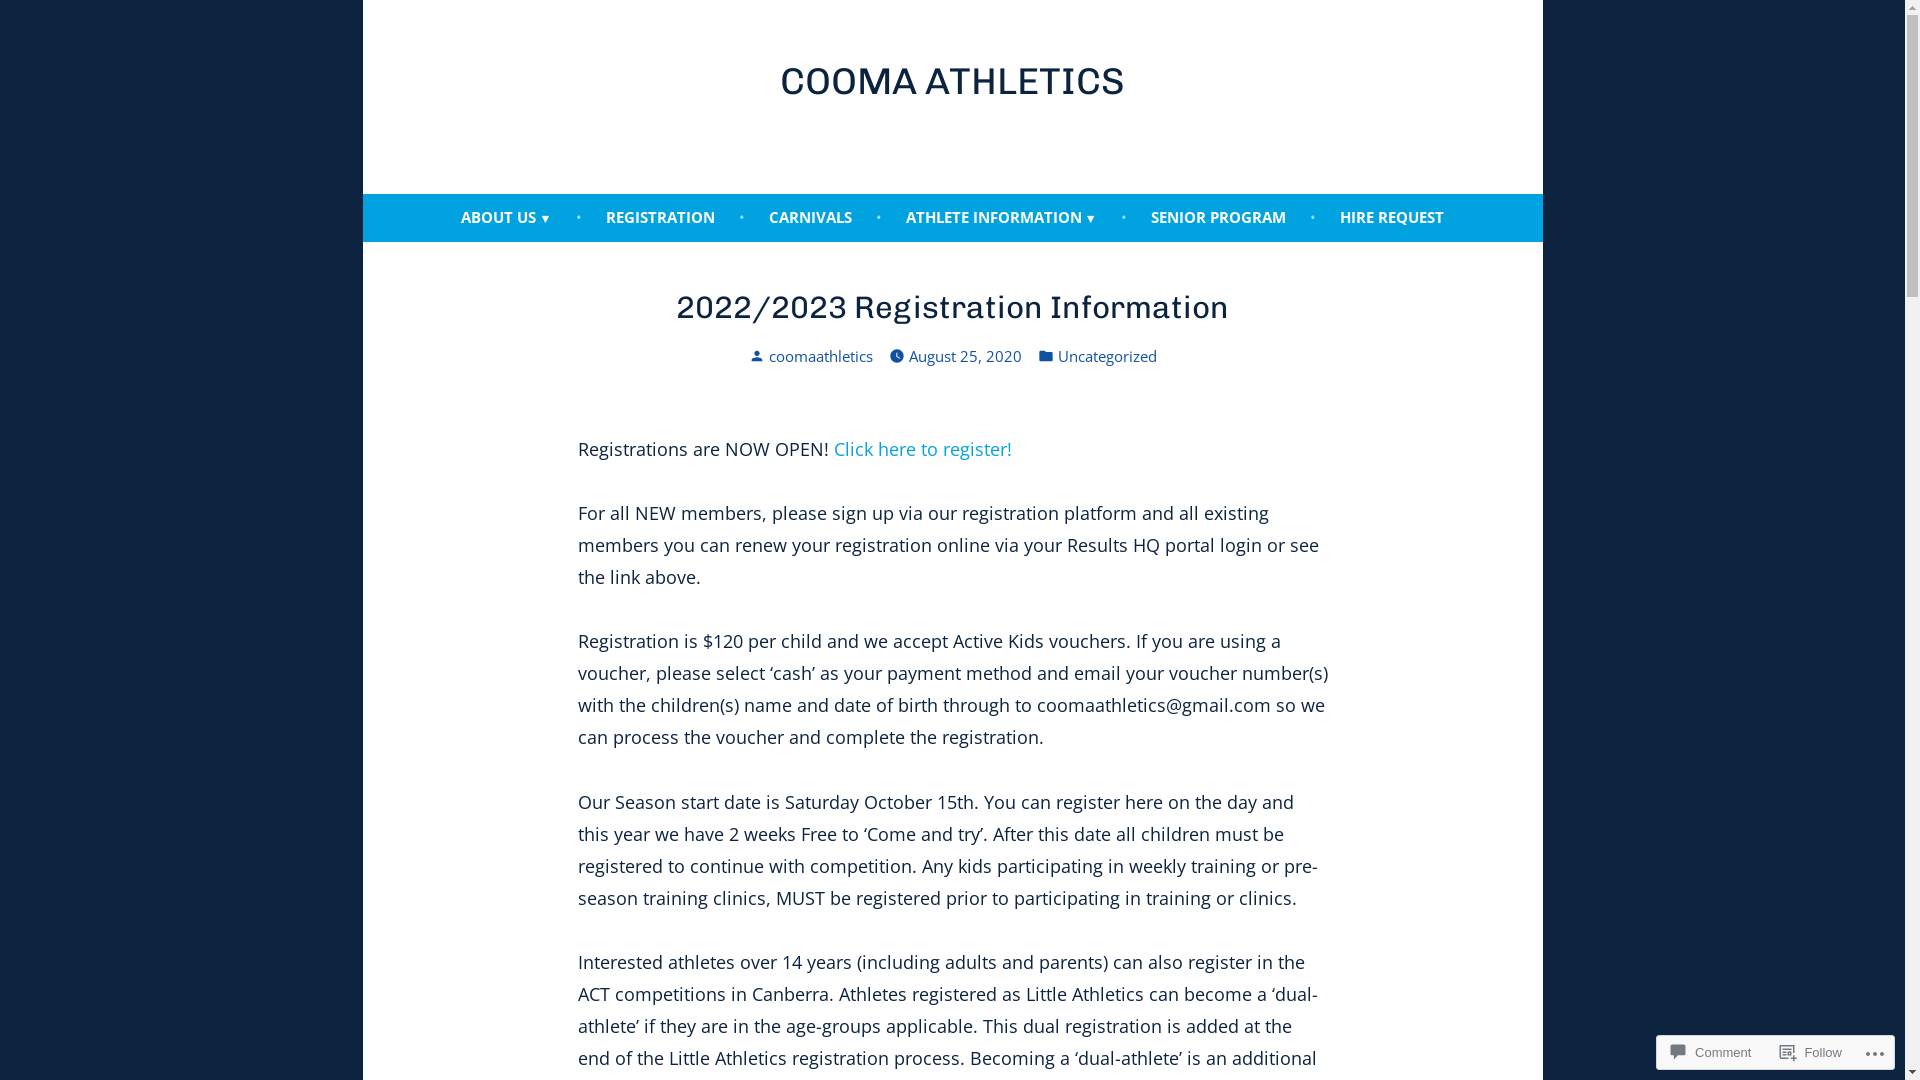 This screenshot has height=1080, width=1920. Describe the element at coordinates (1108, 356) in the screenshot. I see `Uncategorized` at that location.